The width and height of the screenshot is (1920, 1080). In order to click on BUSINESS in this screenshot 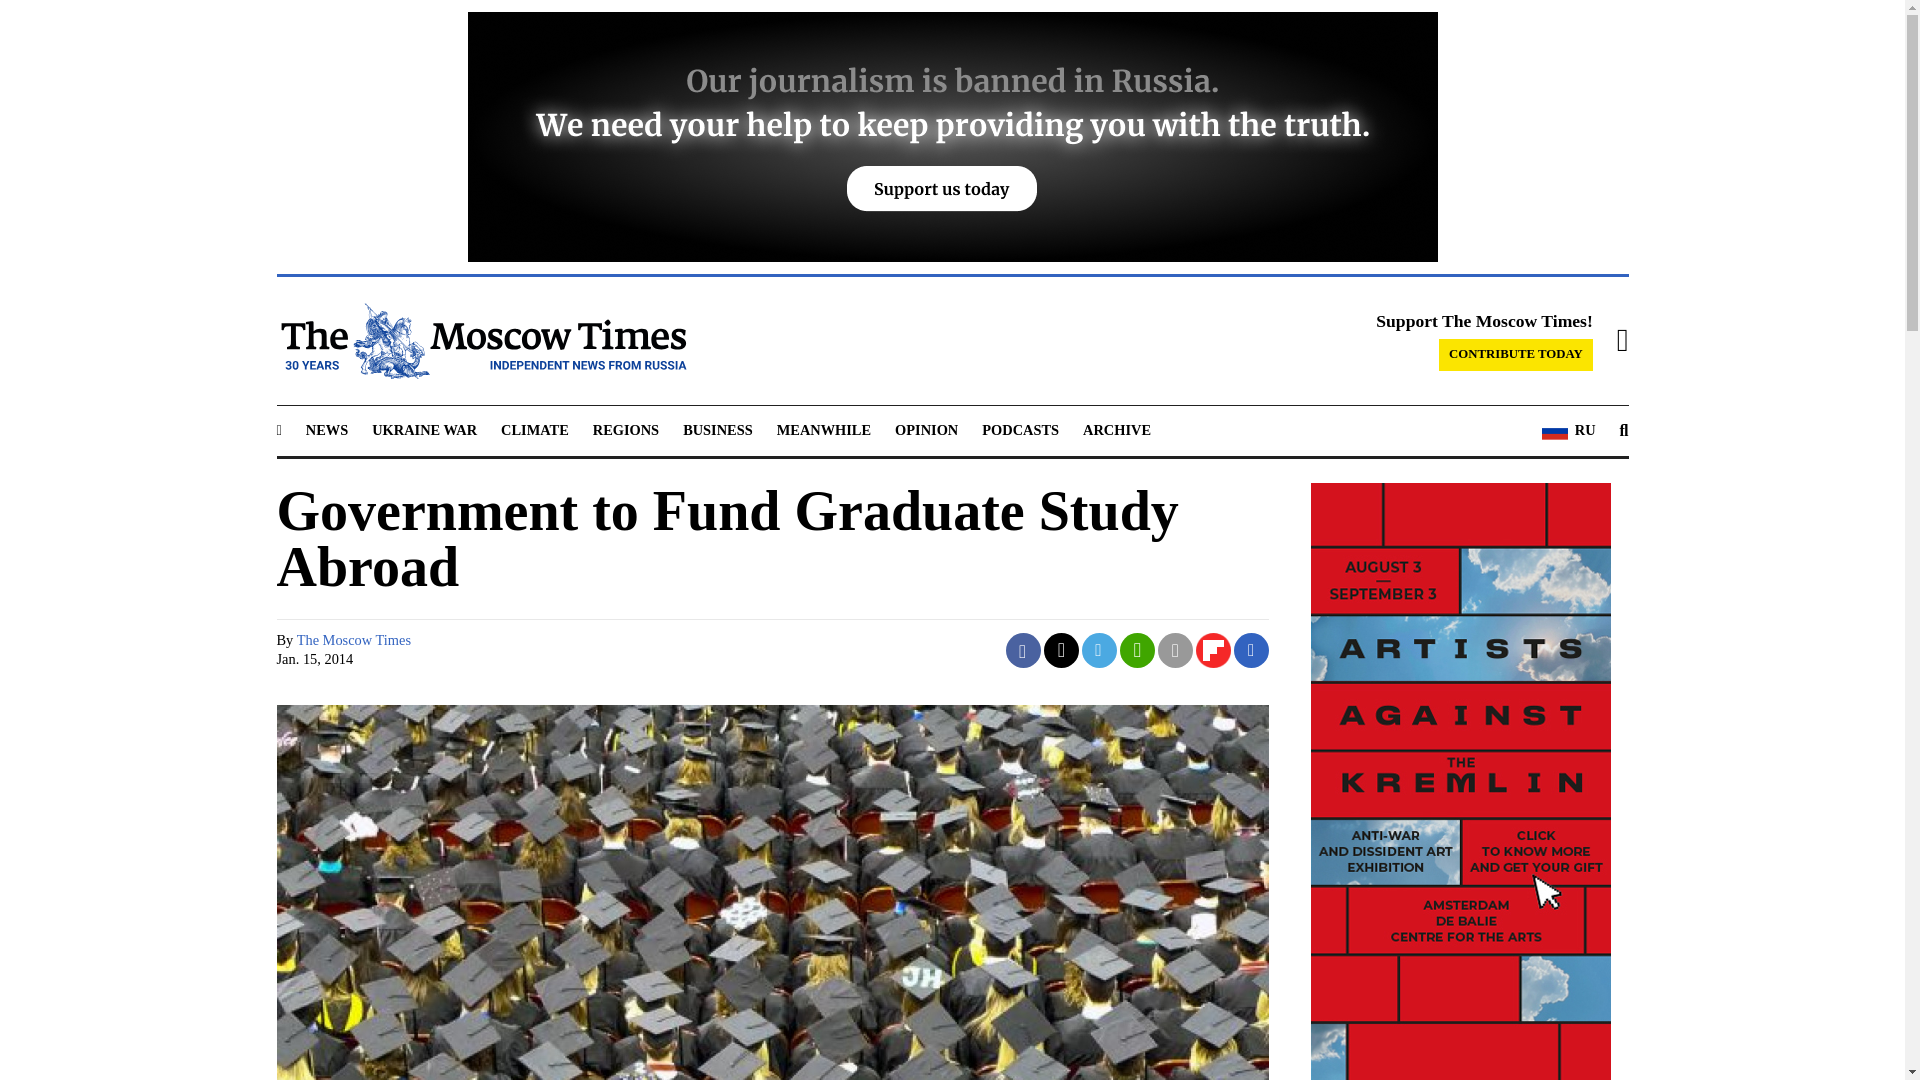, I will do `click(718, 430)`.